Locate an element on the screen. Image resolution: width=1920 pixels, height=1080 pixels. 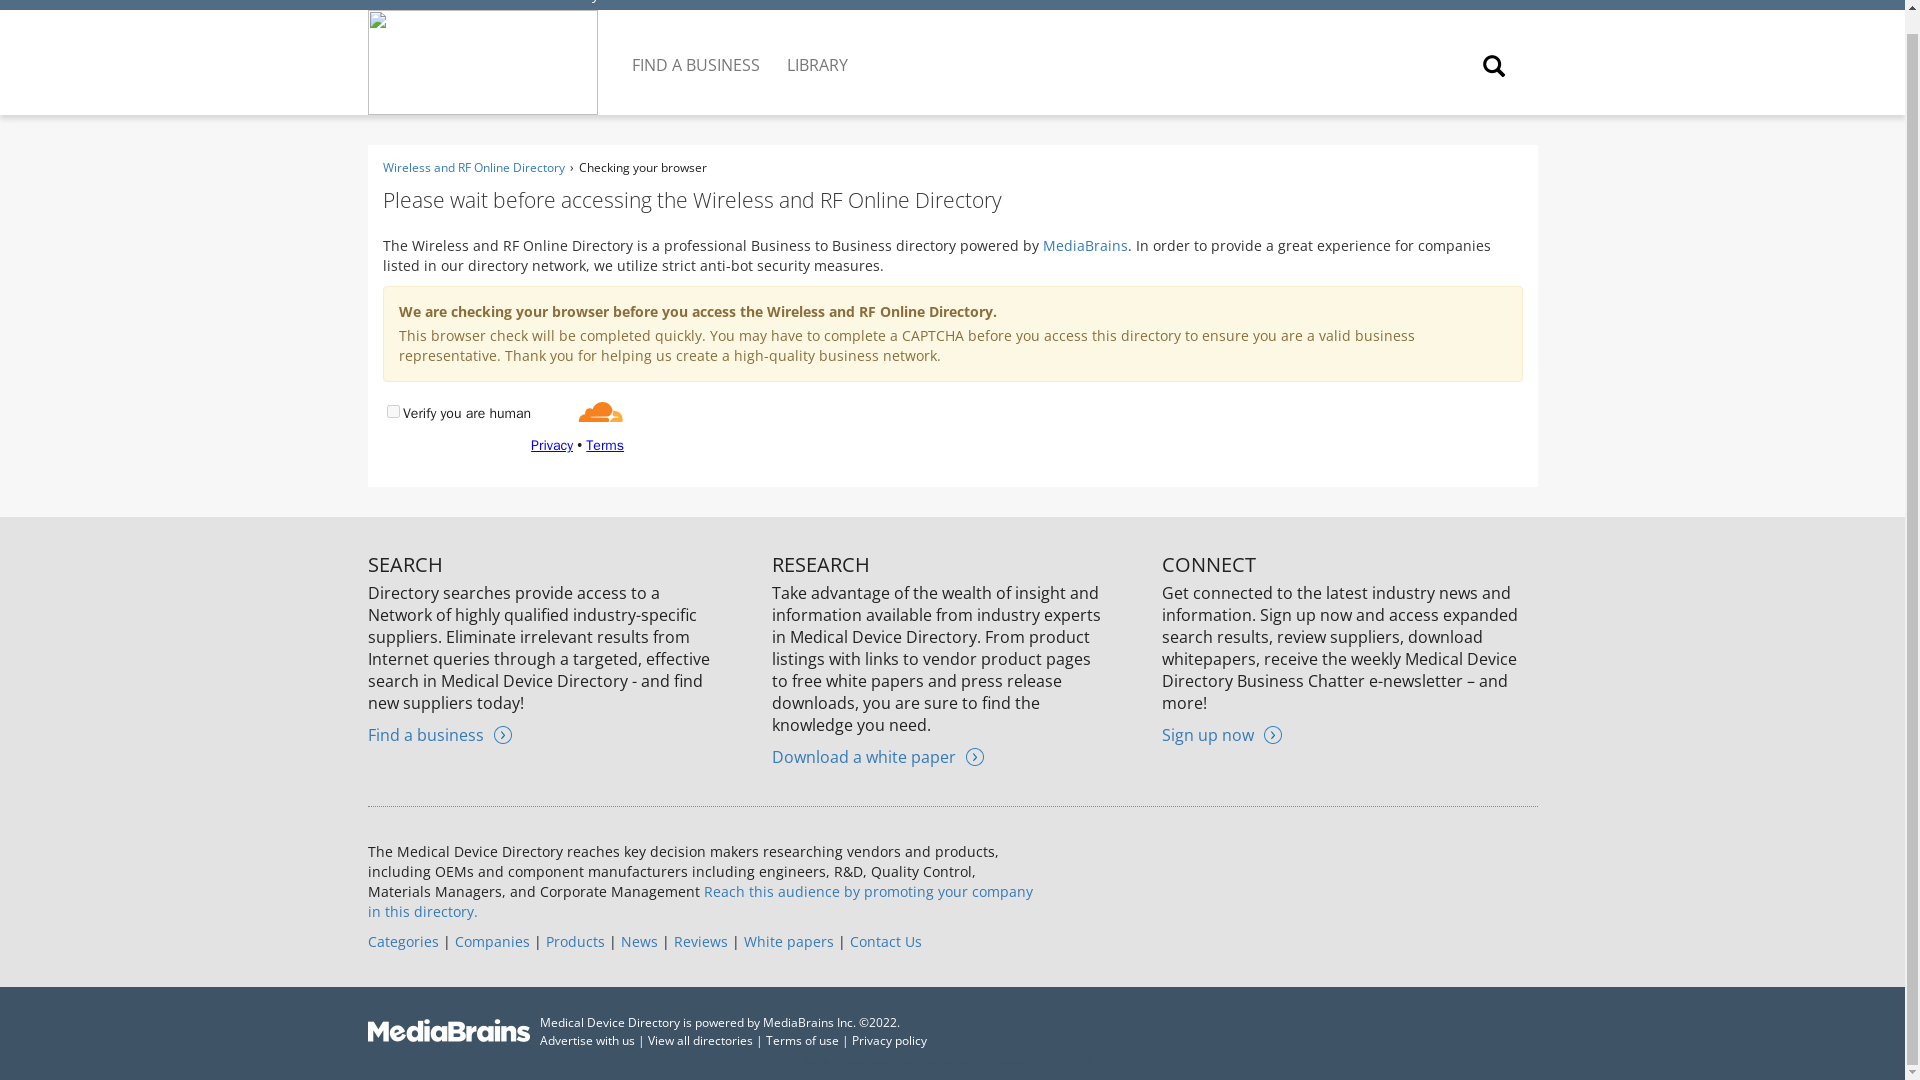
Privacy policy is located at coordinates (890, 1040).